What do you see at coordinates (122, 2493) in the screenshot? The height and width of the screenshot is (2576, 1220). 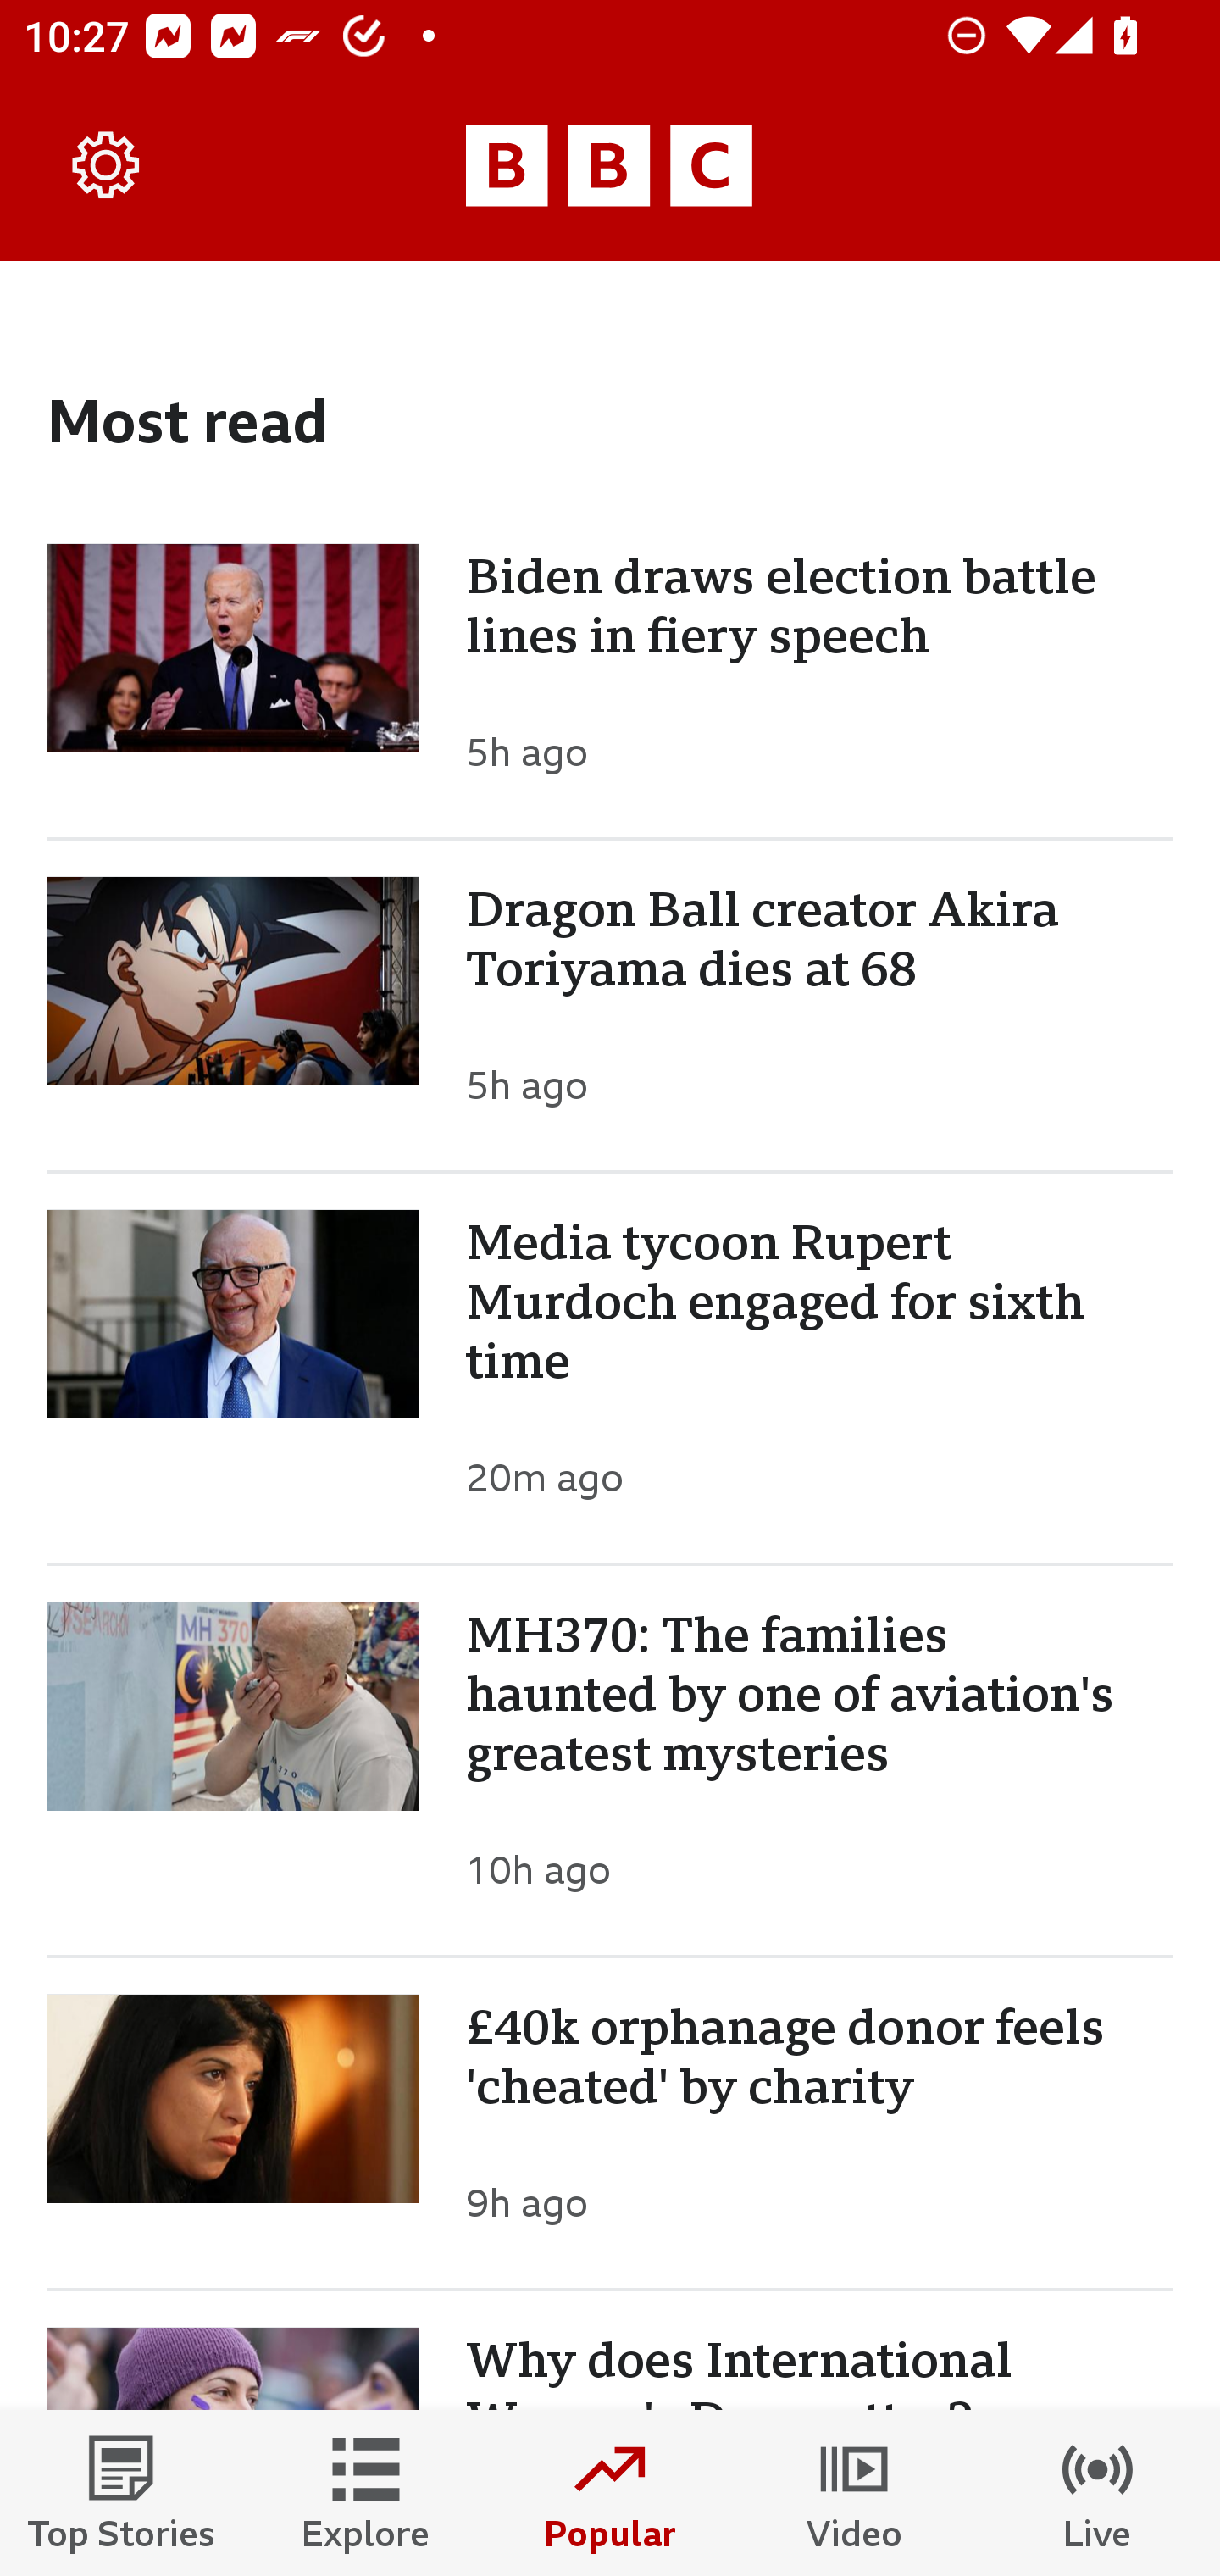 I see `Top Stories` at bounding box center [122, 2493].